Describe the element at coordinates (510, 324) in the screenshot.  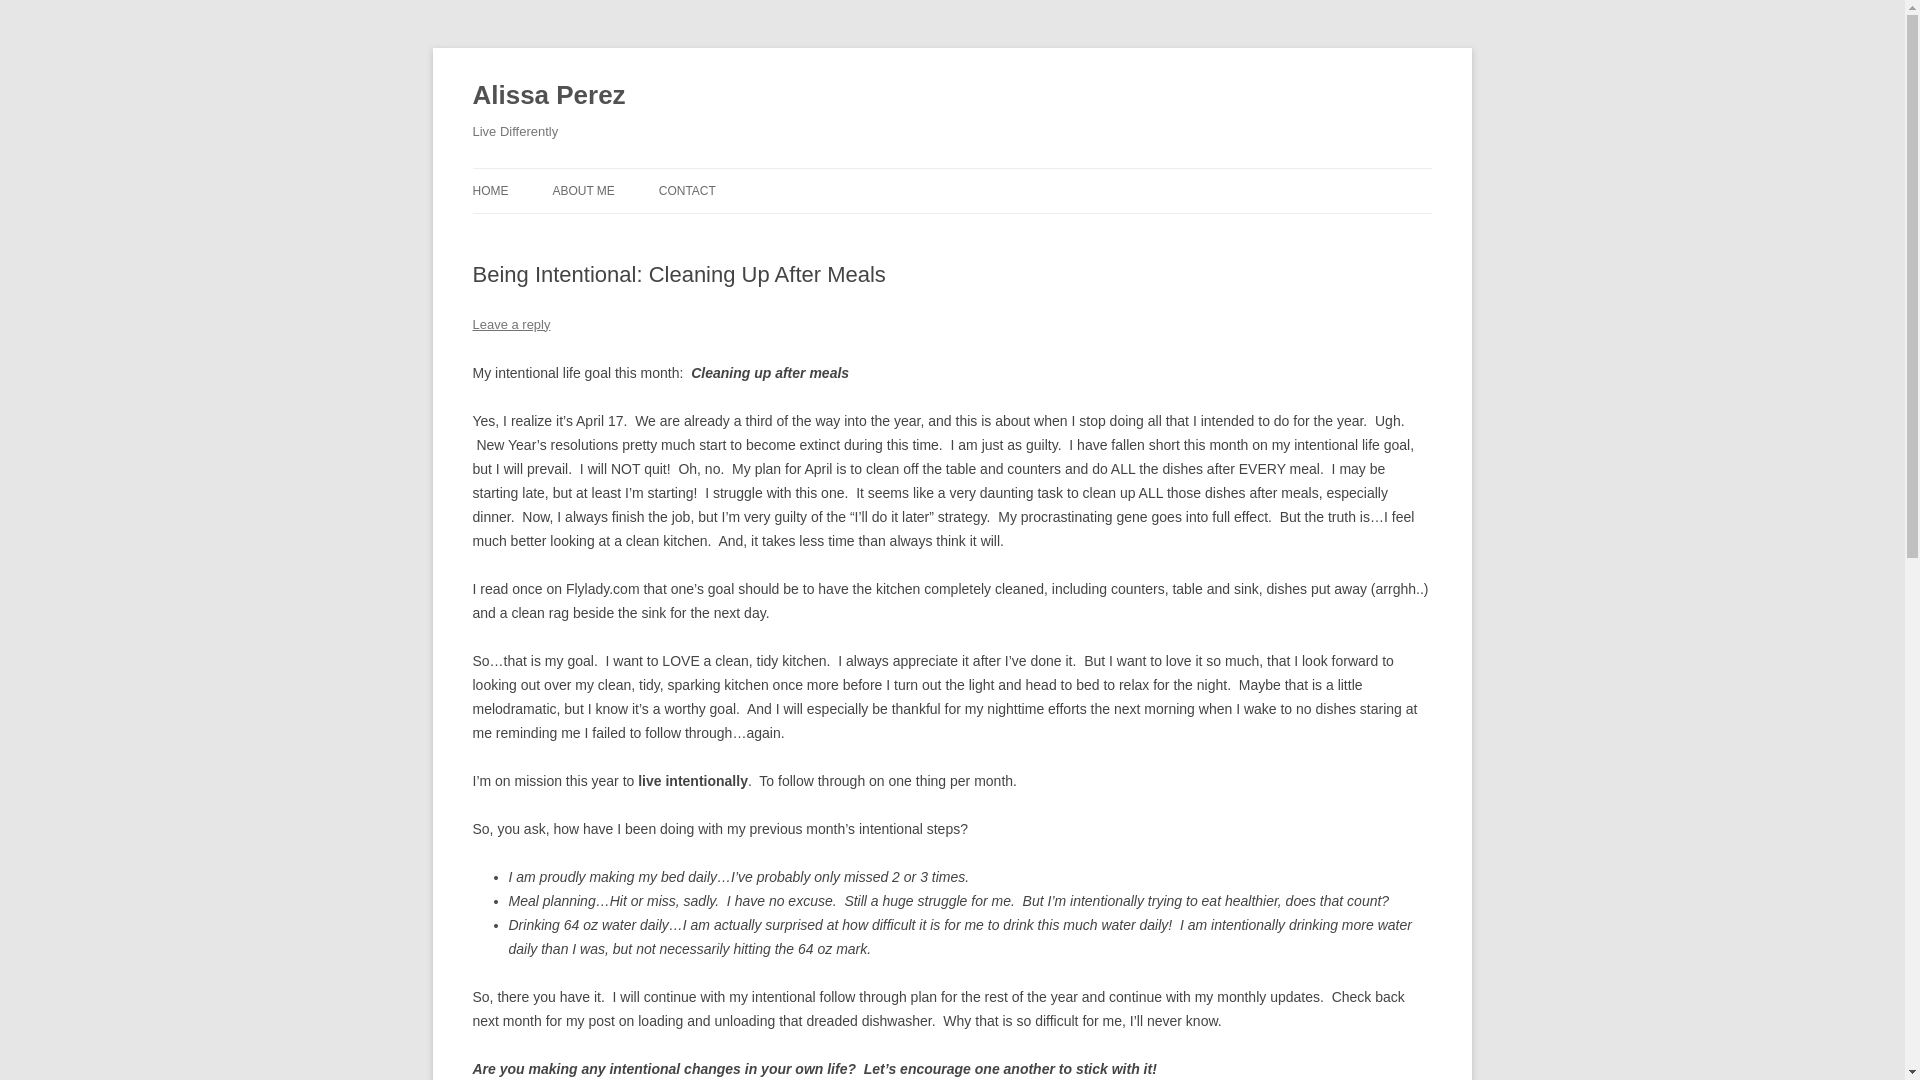
I see `Leave a reply` at that location.